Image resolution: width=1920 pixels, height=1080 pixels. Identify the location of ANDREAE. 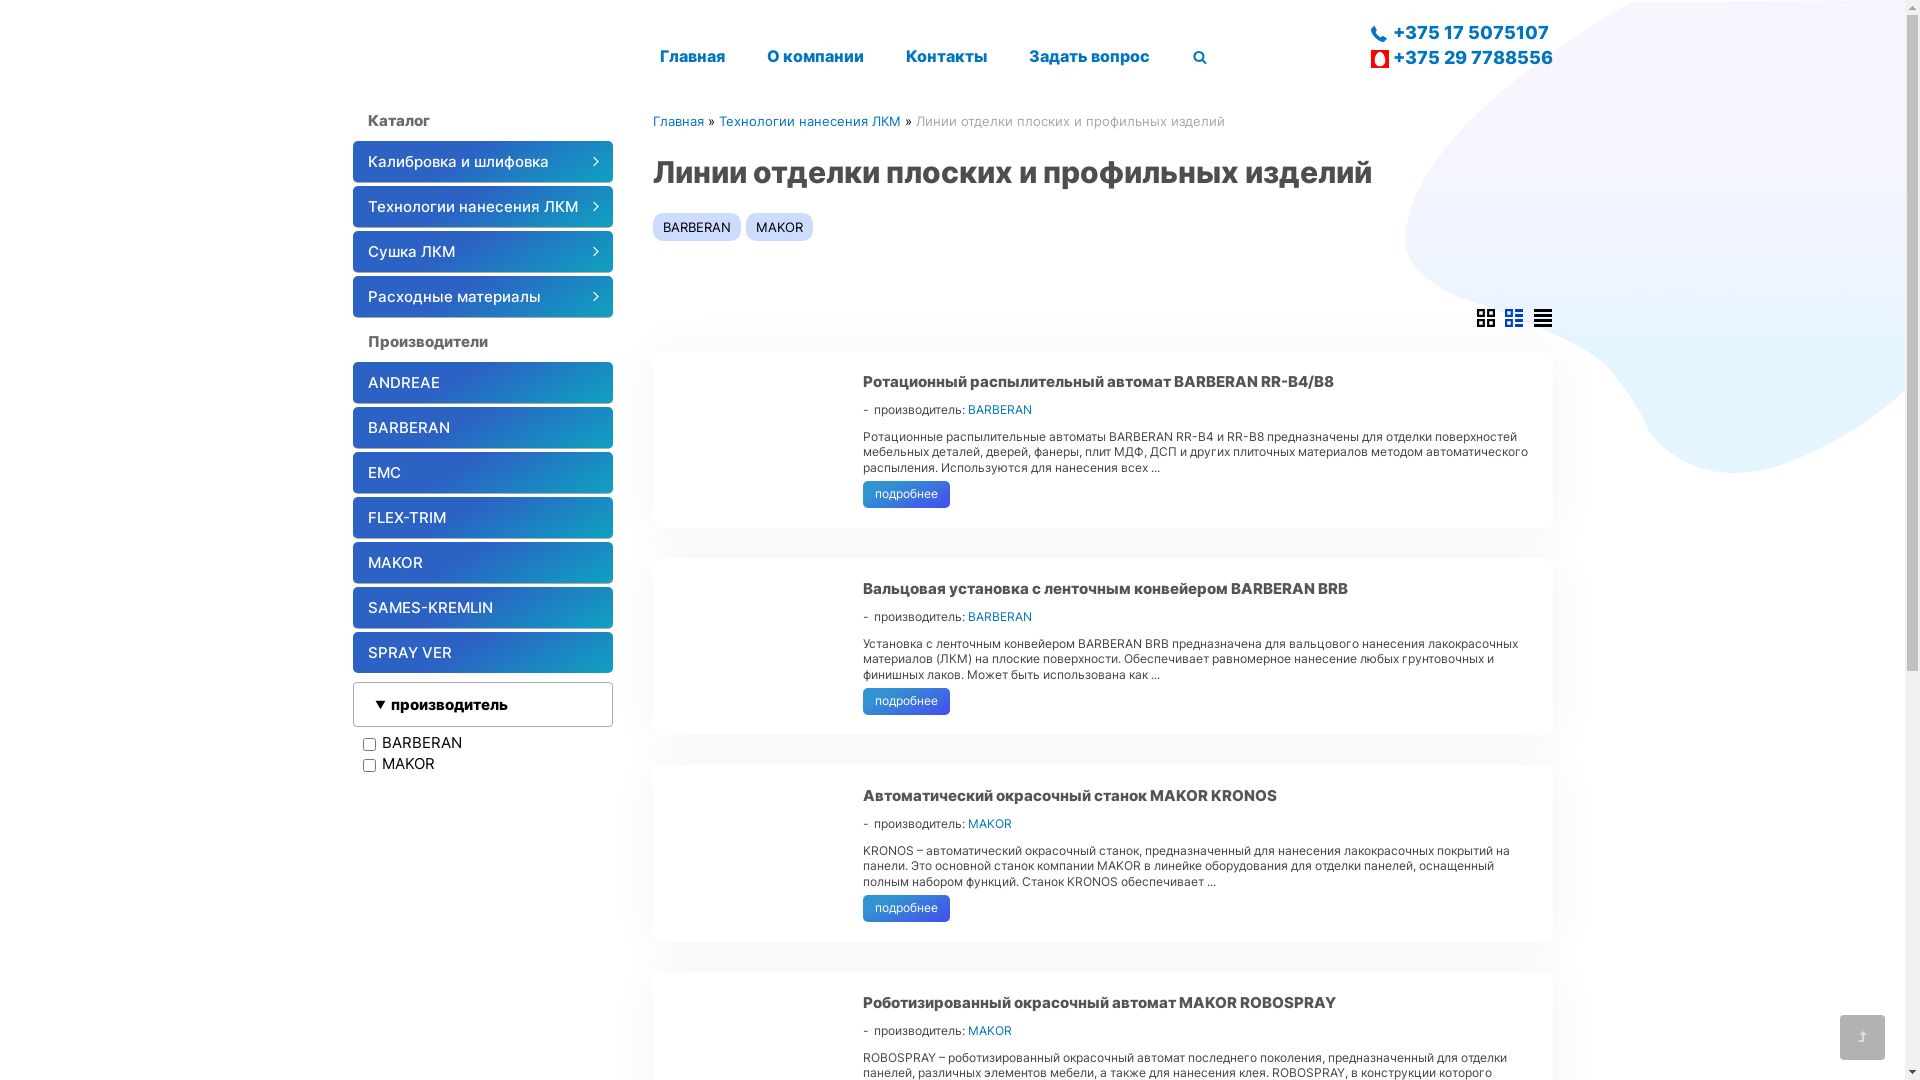
(482, 383).